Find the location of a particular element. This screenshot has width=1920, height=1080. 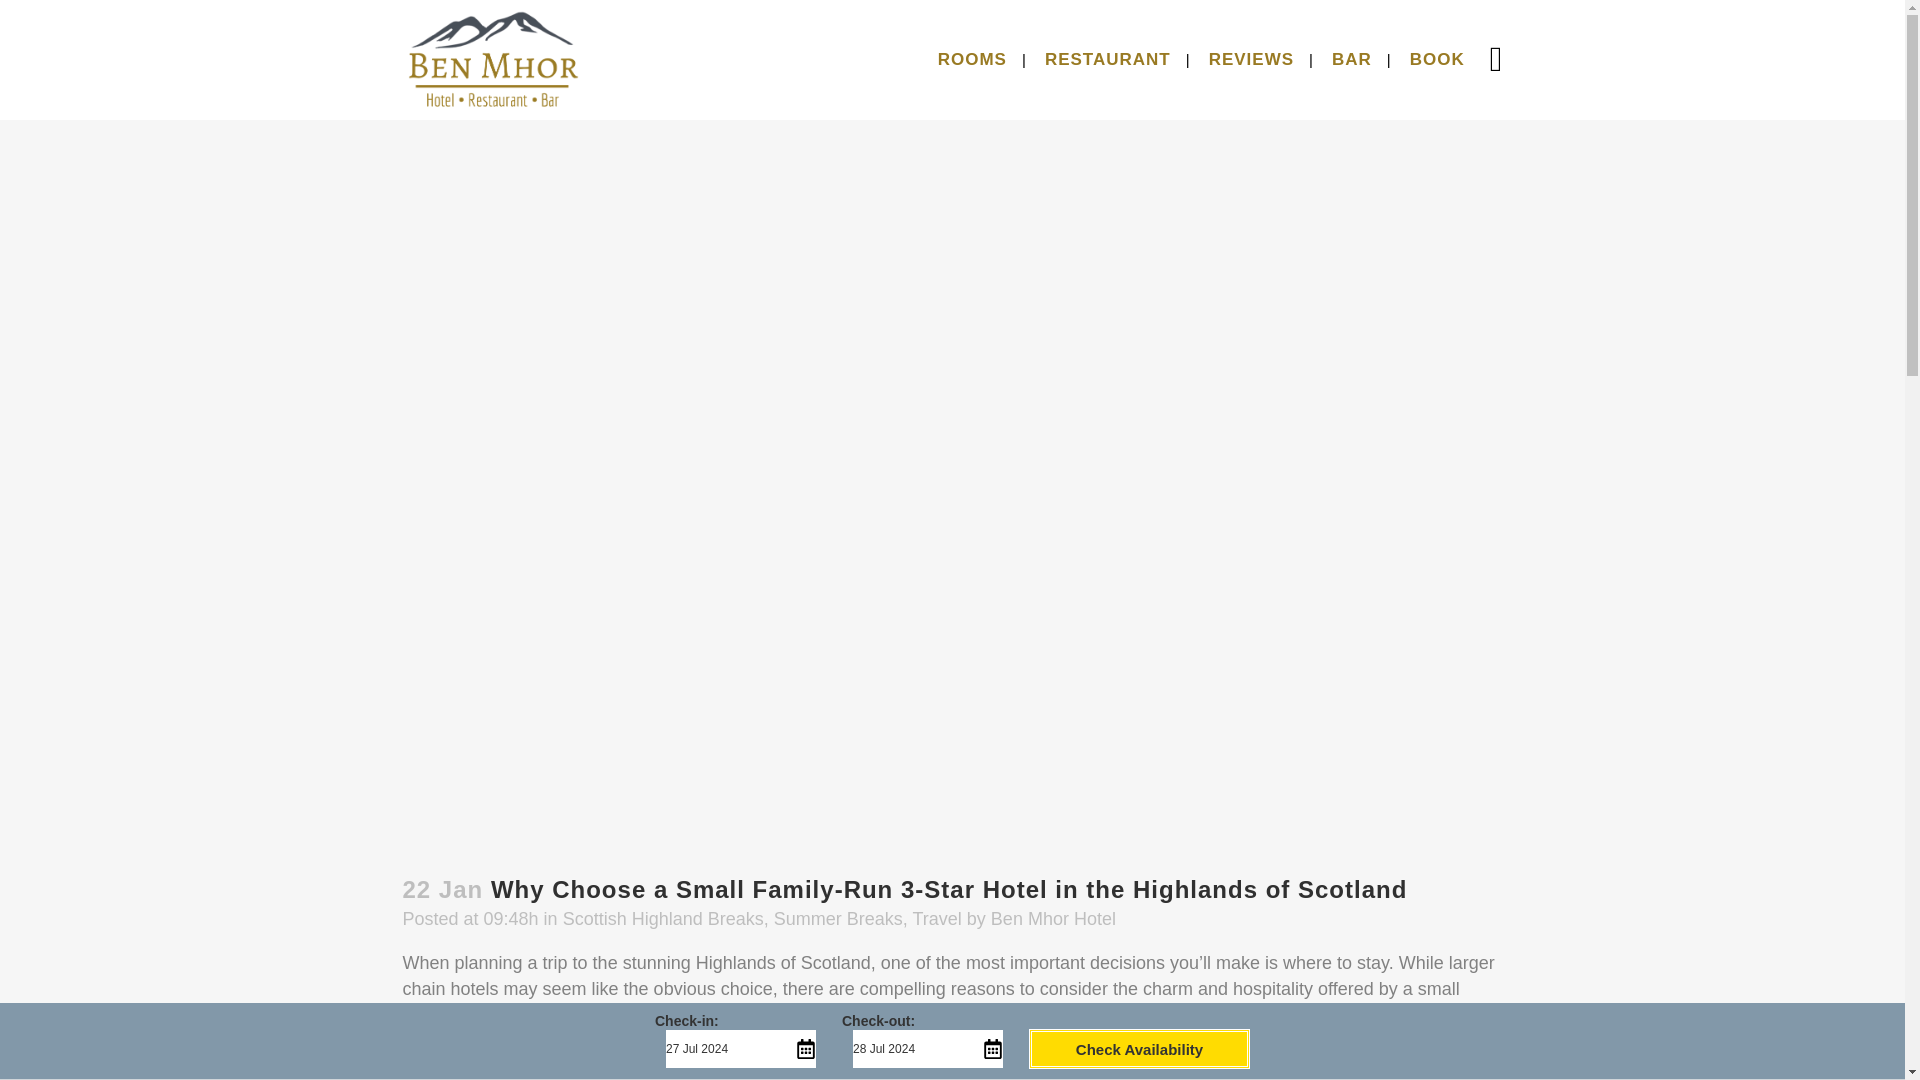

Summer Breaks is located at coordinates (838, 918).